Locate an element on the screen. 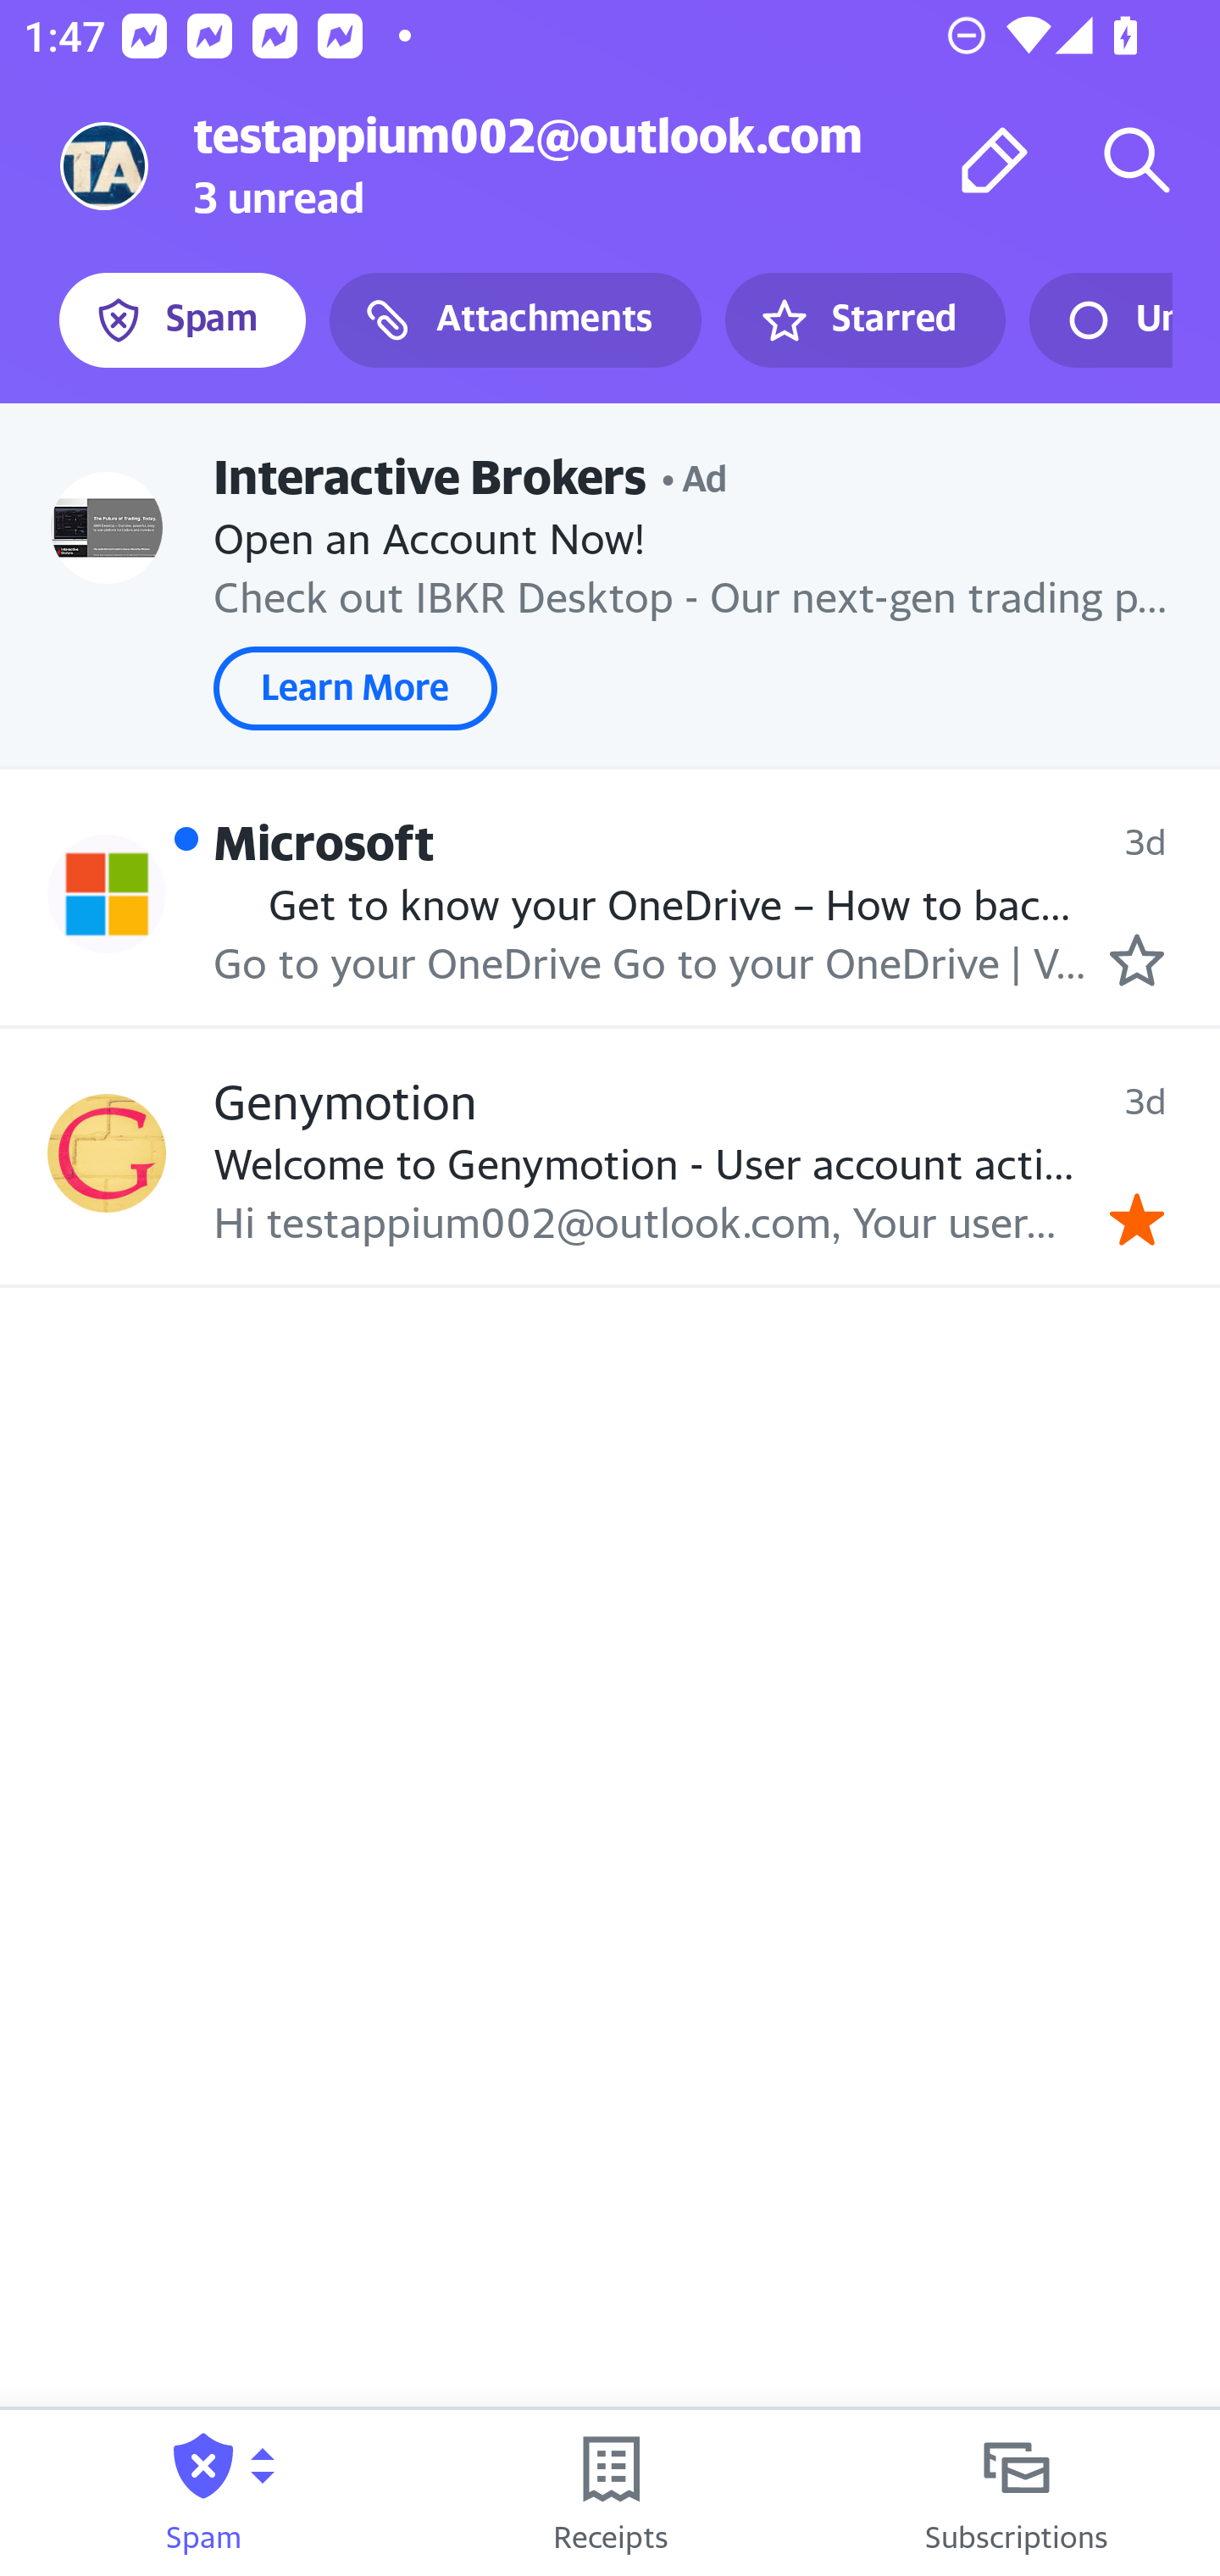  Profile
Genymotion is located at coordinates (107, 1154).